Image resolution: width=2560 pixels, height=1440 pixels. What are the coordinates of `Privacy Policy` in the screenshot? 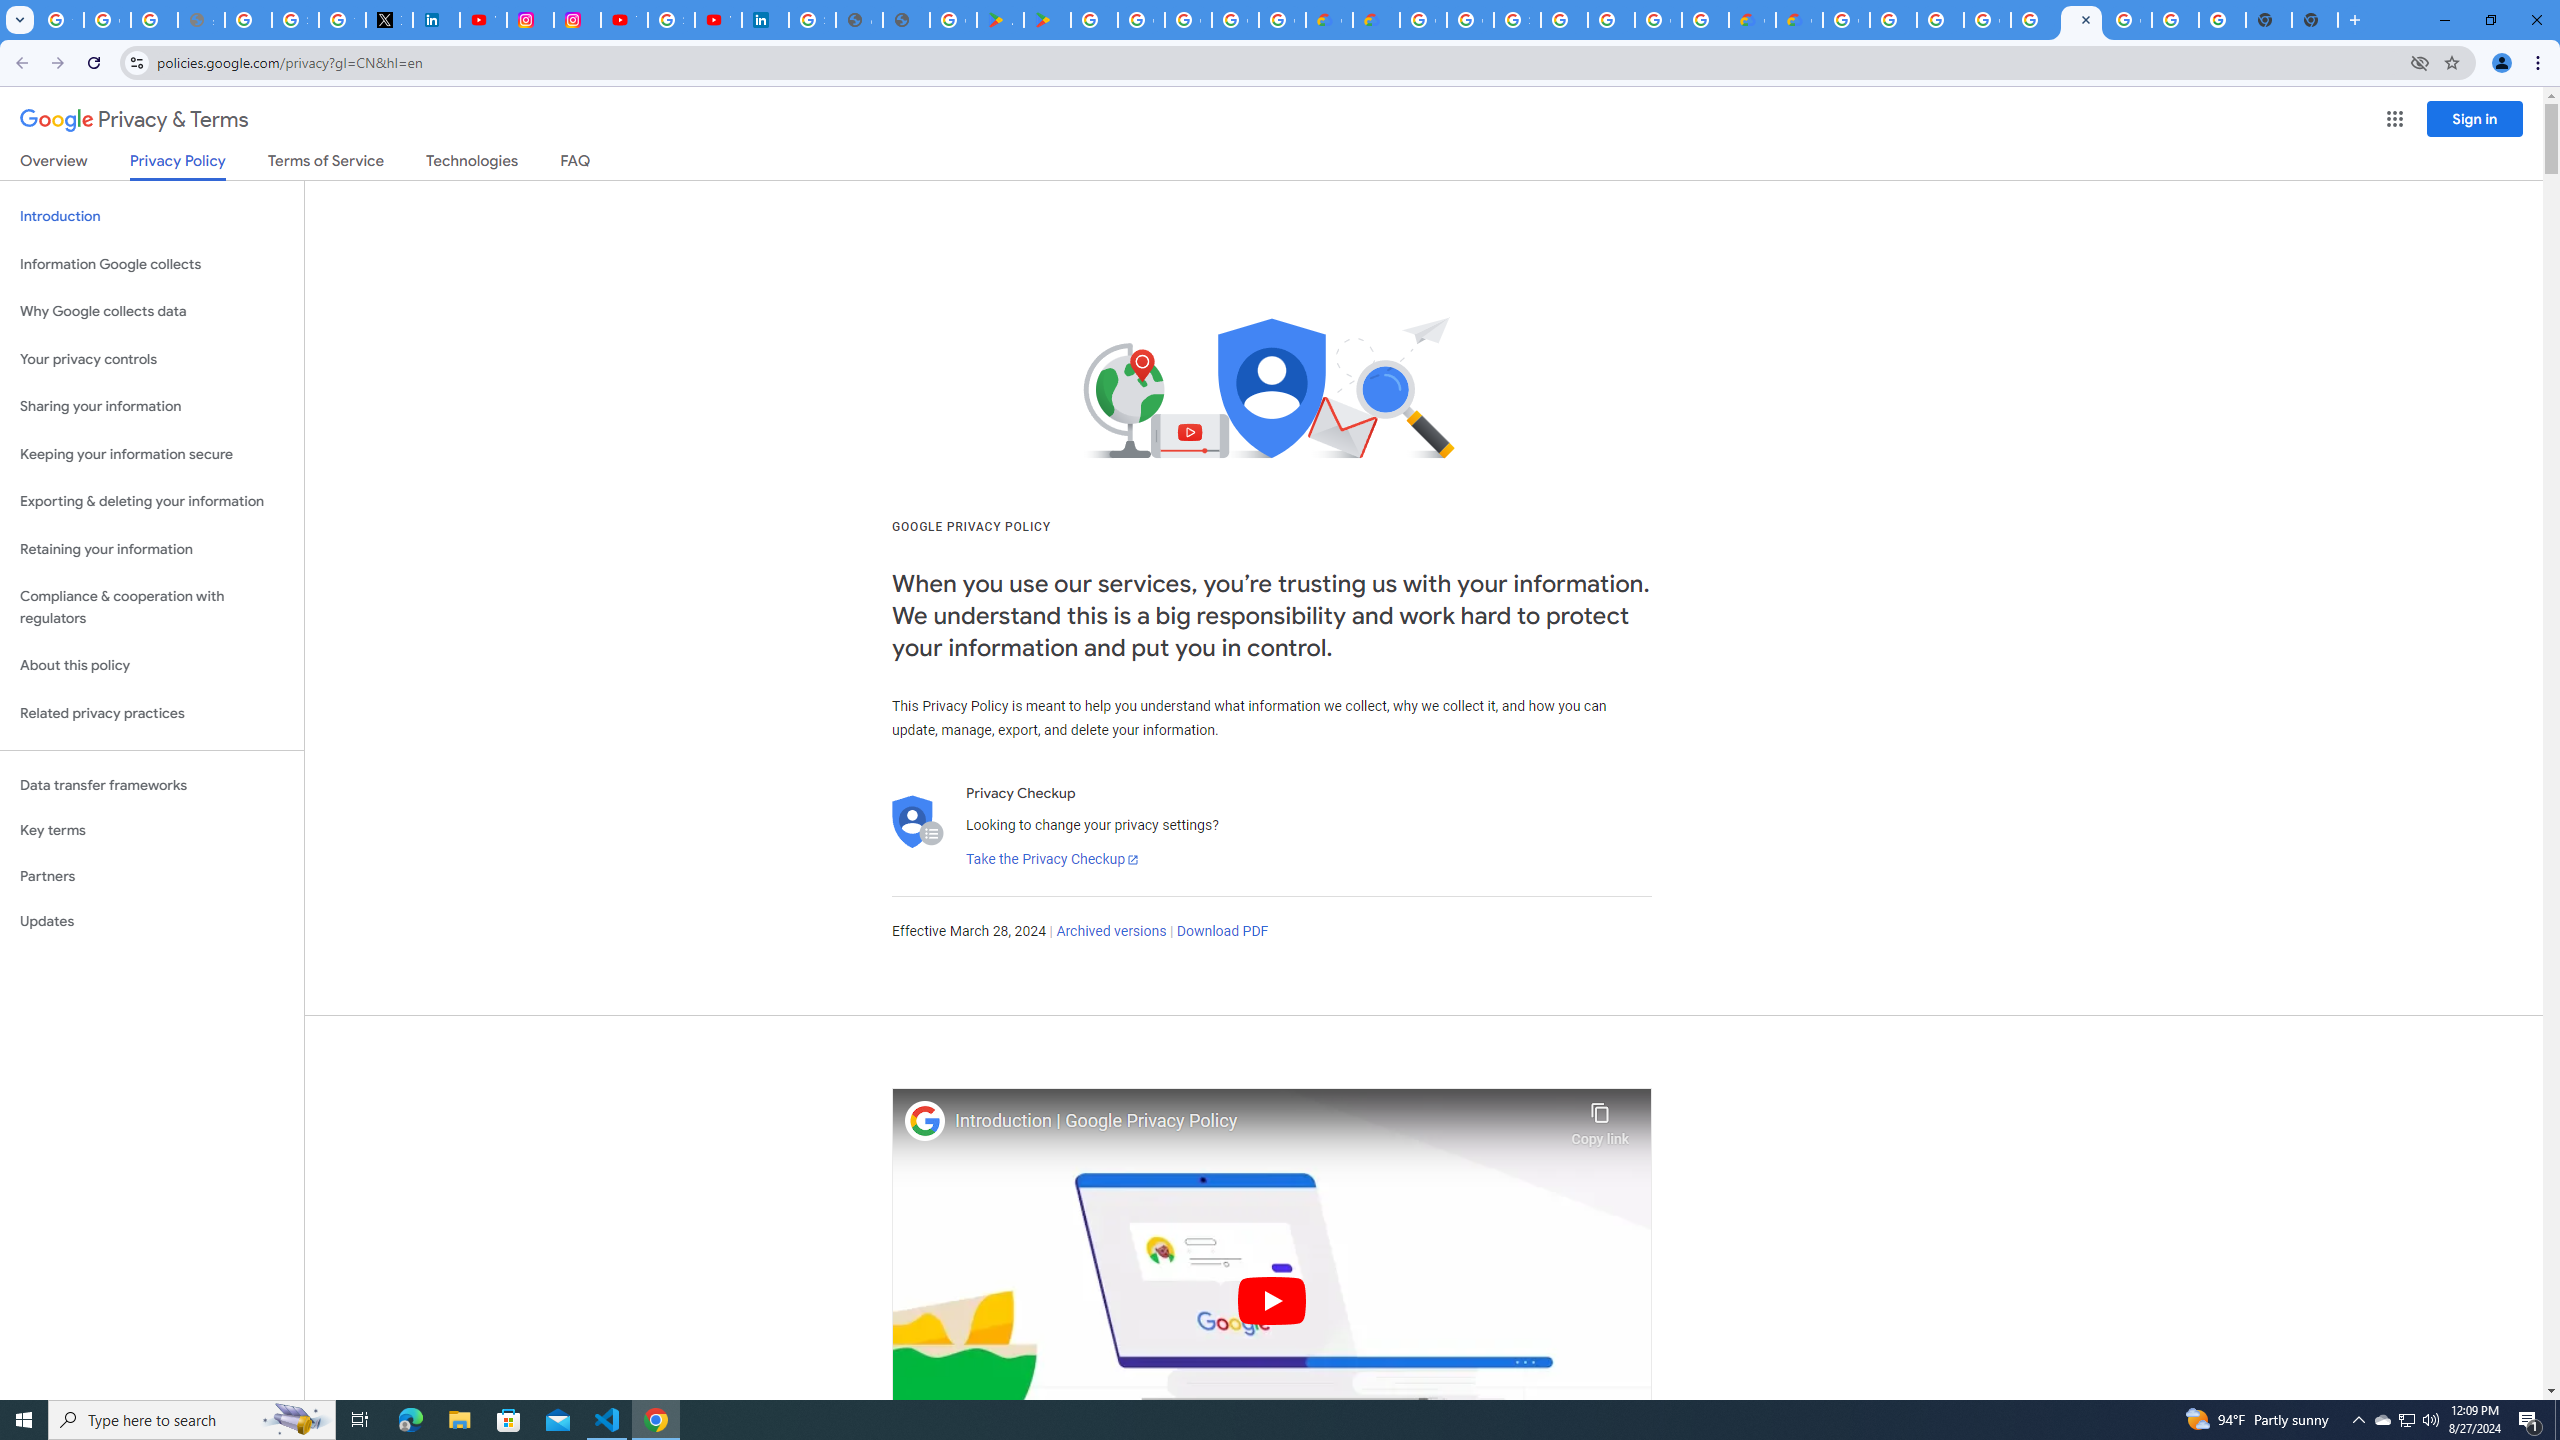 It's located at (176, 166).